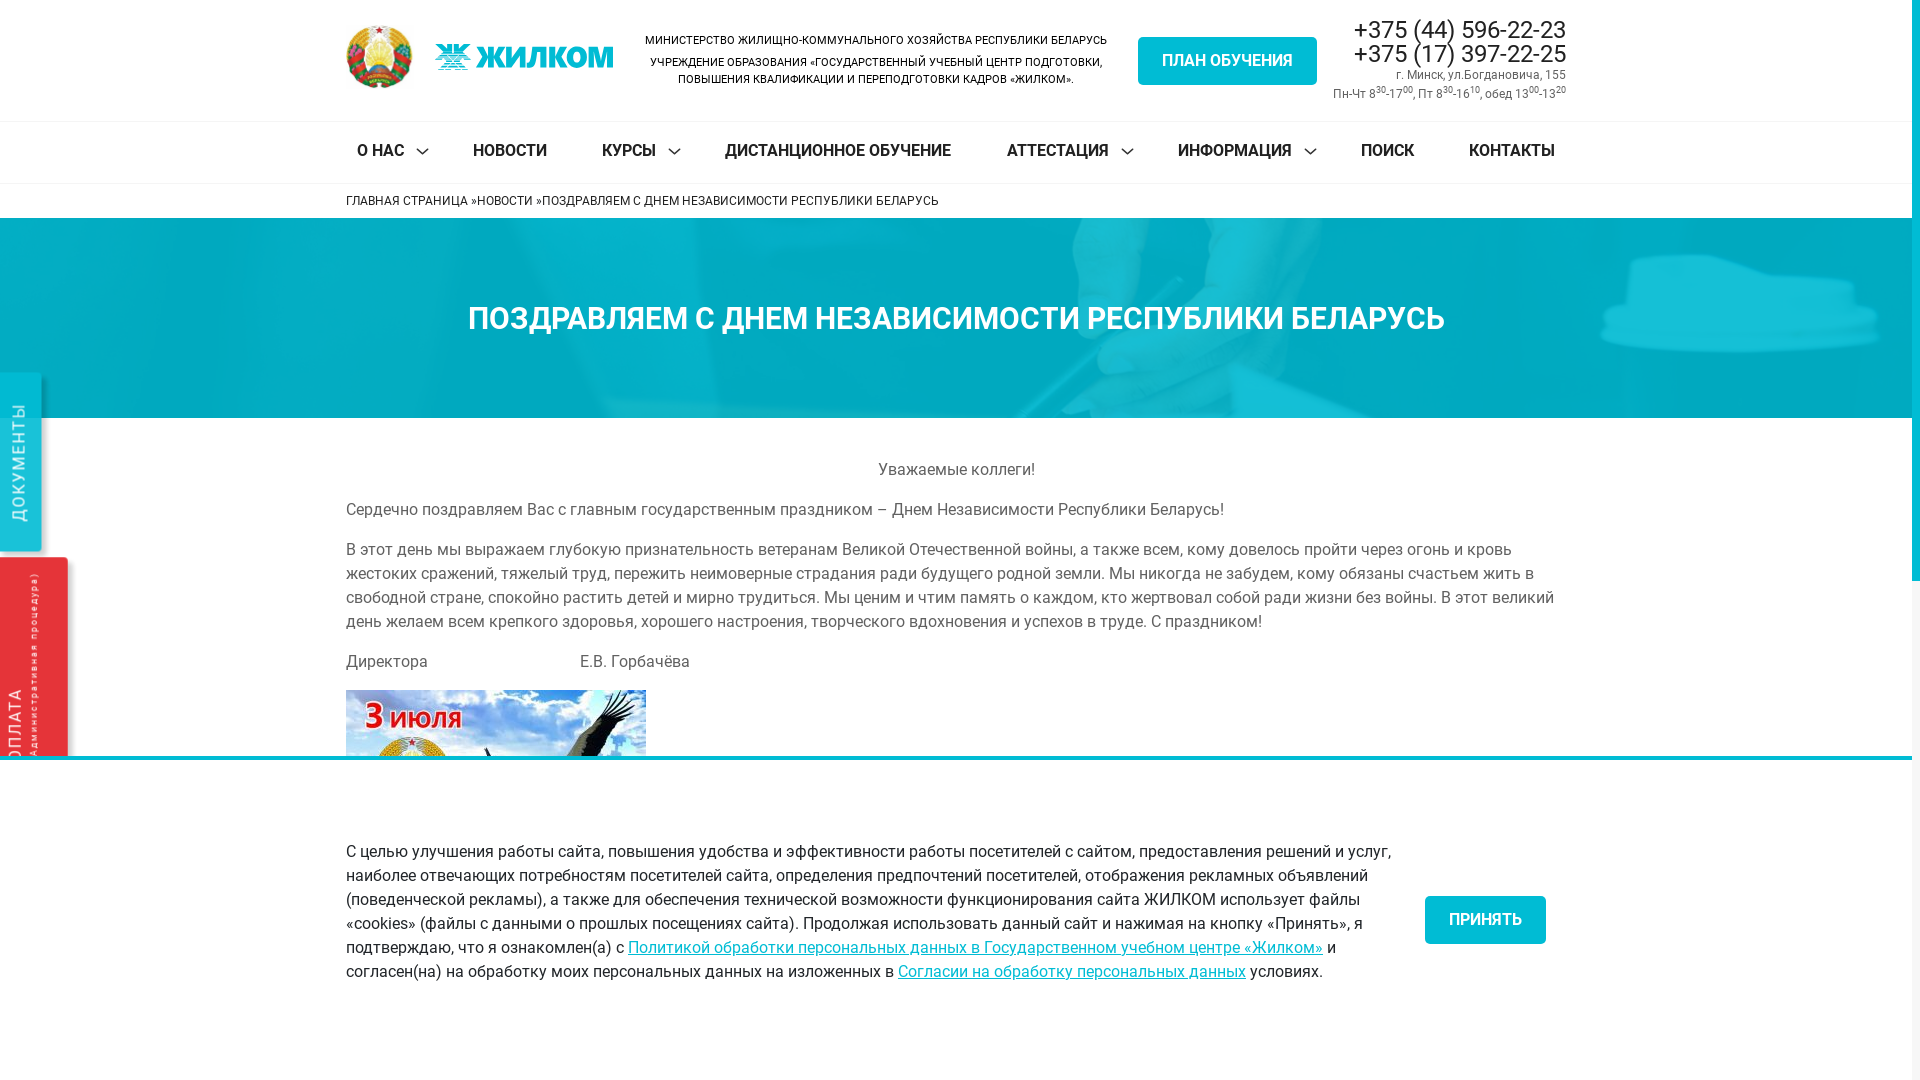 Image resolution: width=1920 pixels, height=1080 pixels. I want to click on Twitter, so click(430, 1026).